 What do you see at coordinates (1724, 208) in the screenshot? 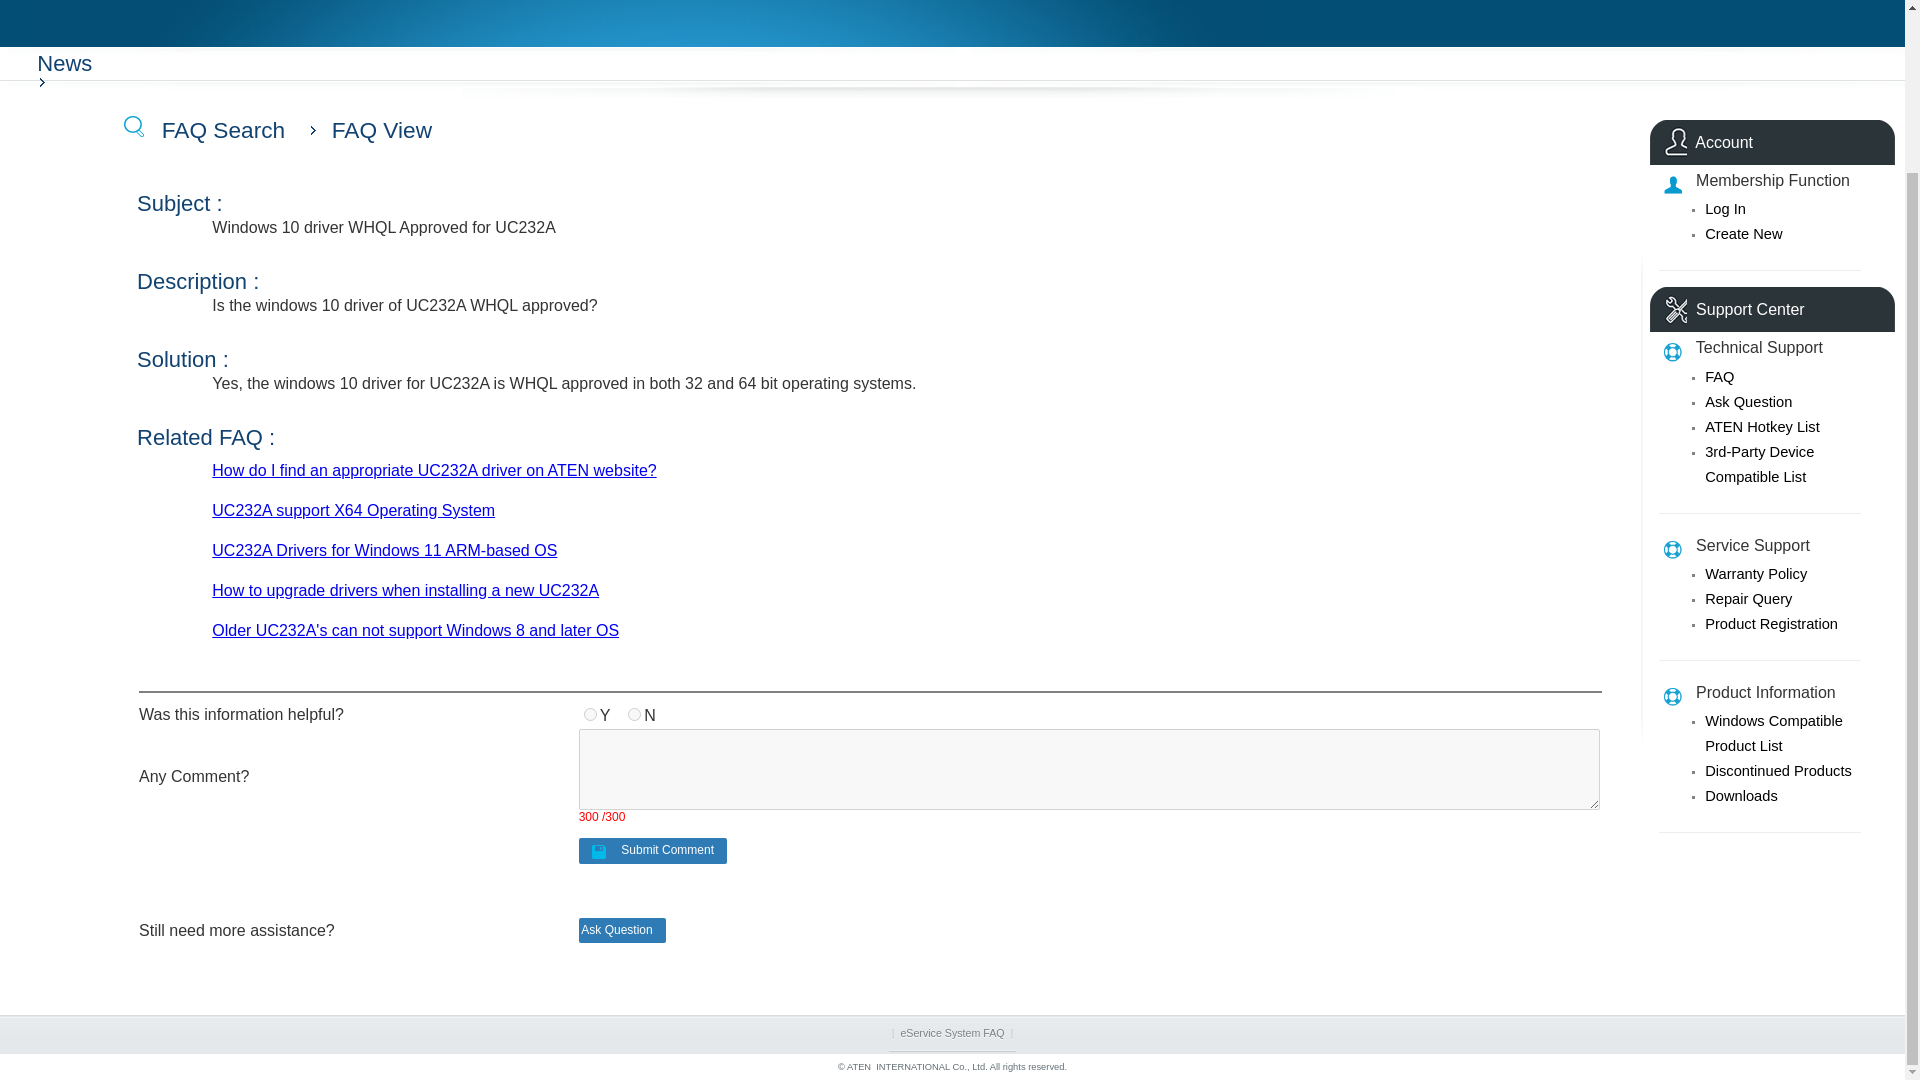
I see `Log In` at bounding box center [1724, 208].